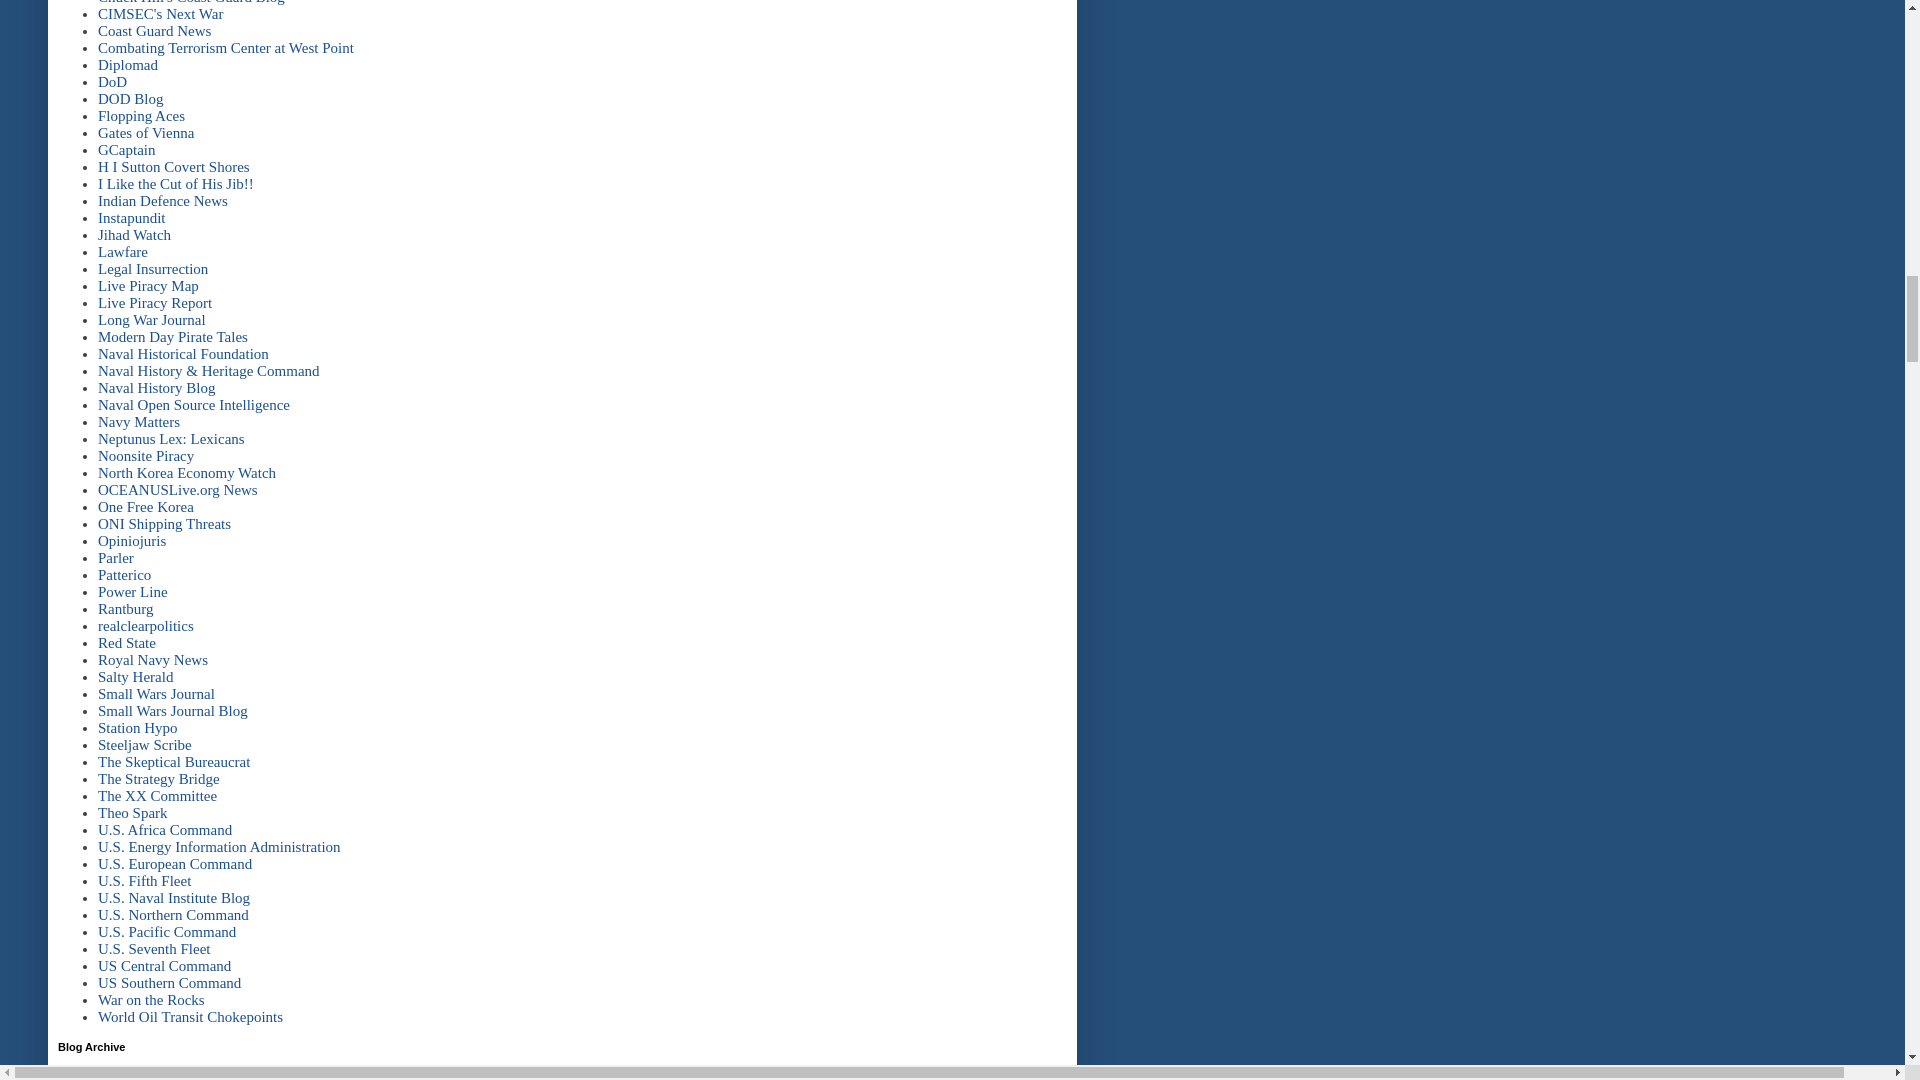  Describe the element at coordinates (112, 82) in the screenshot. I see `DoD` at that location.